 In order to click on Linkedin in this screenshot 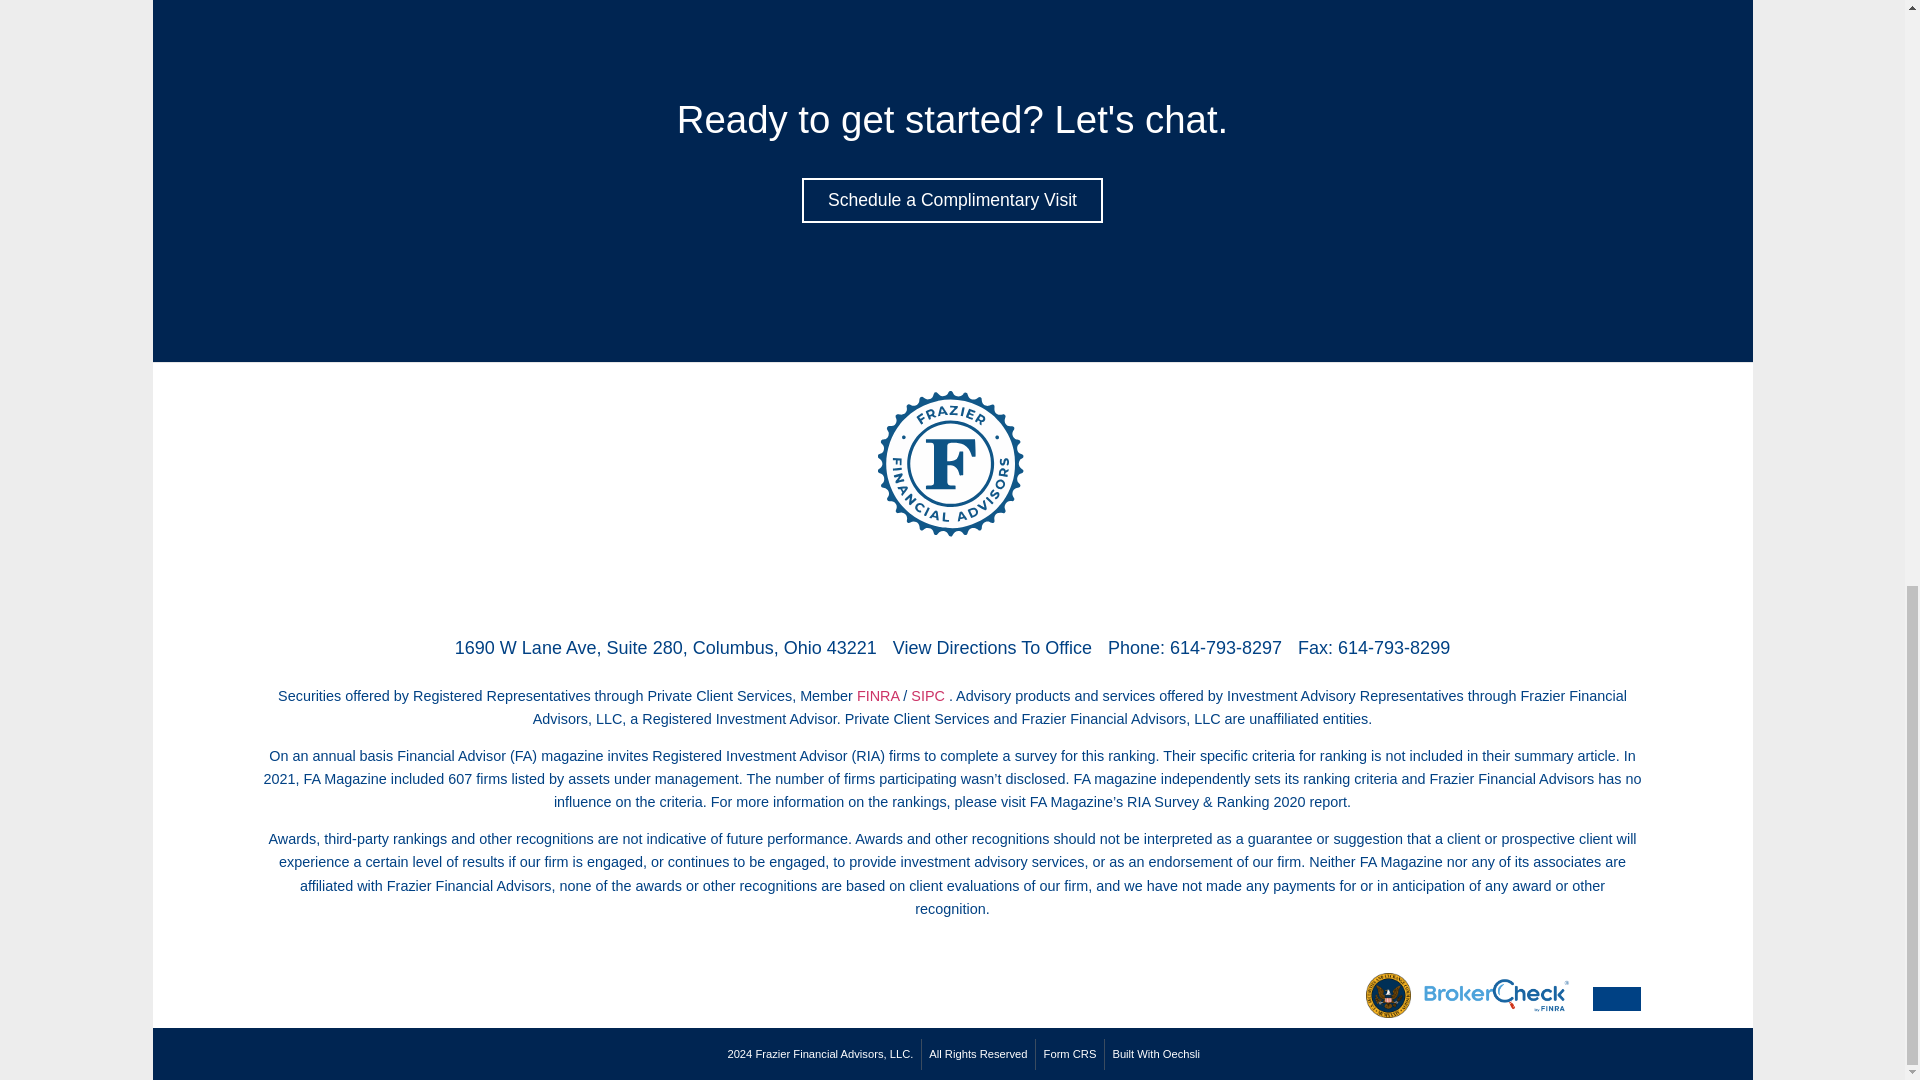, I will do `click(925, 586)`.